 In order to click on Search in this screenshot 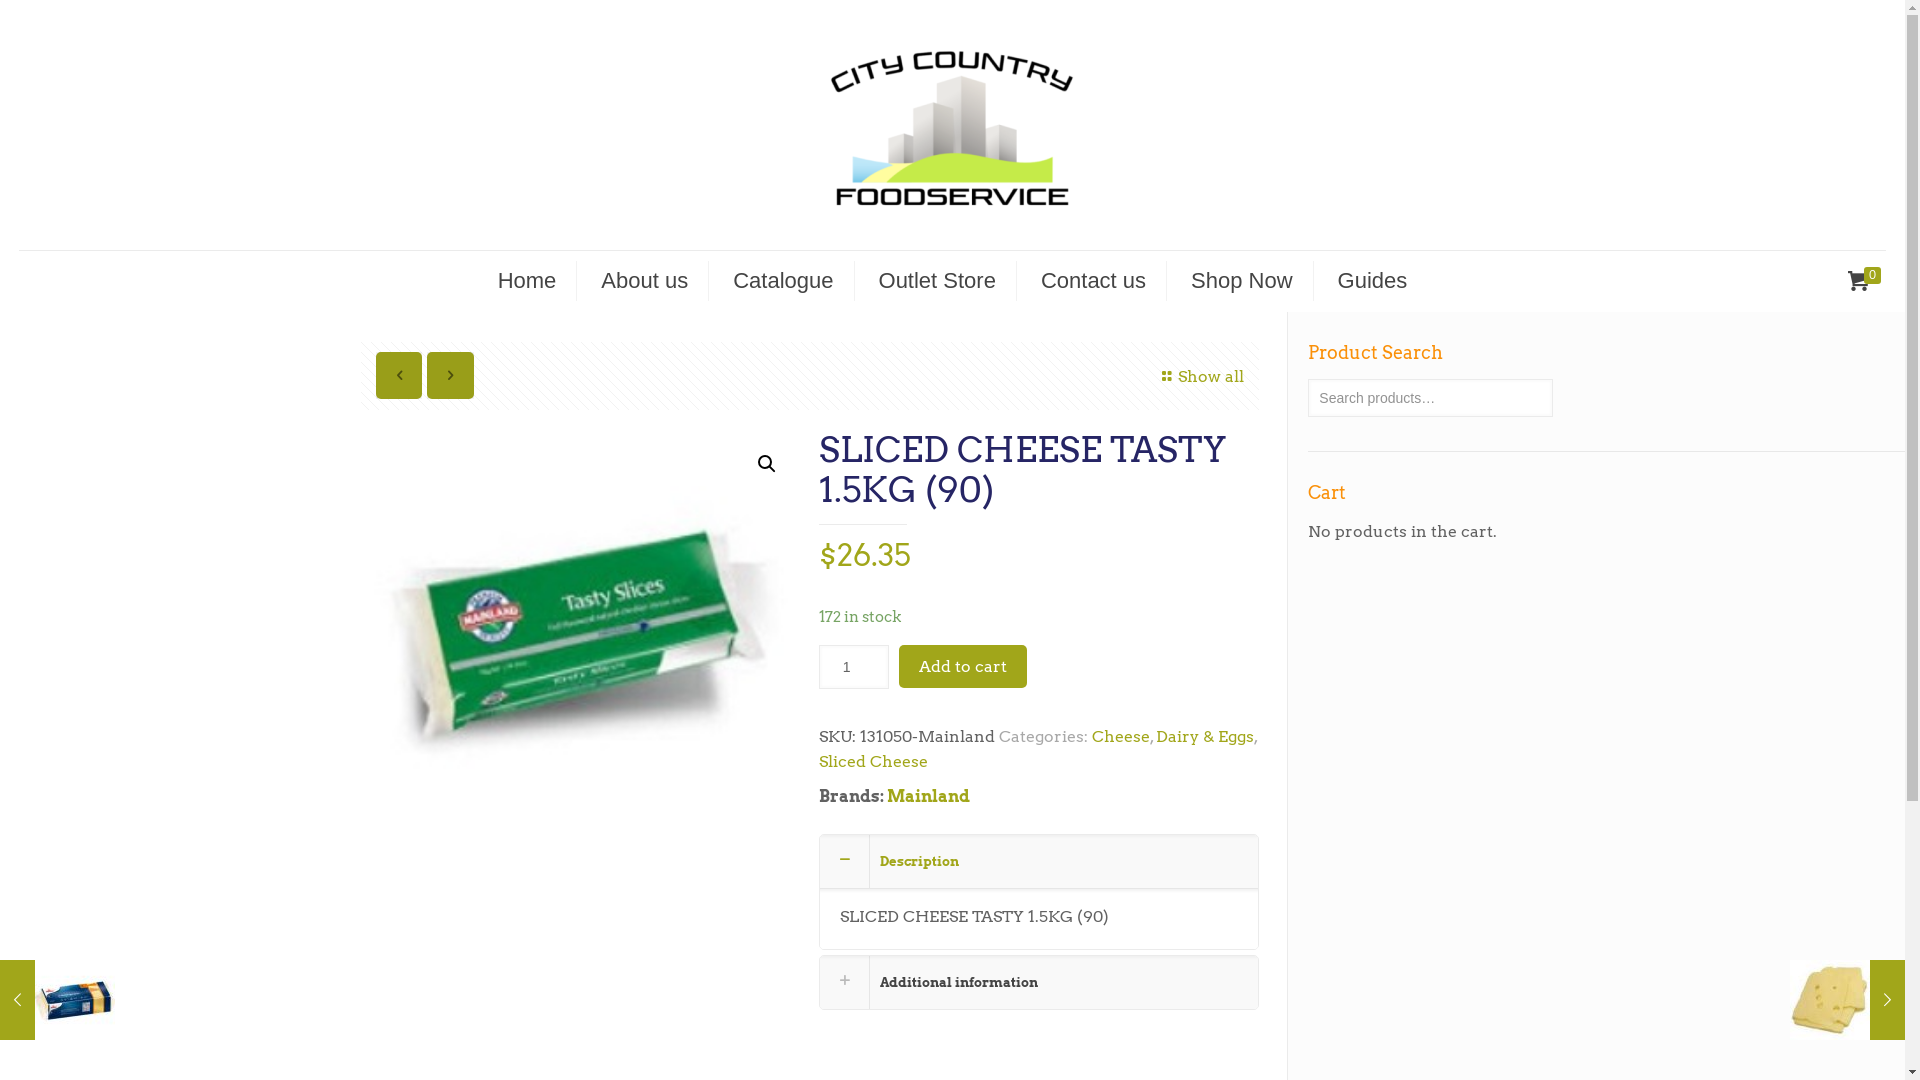, I will do `click(42, 19)`.